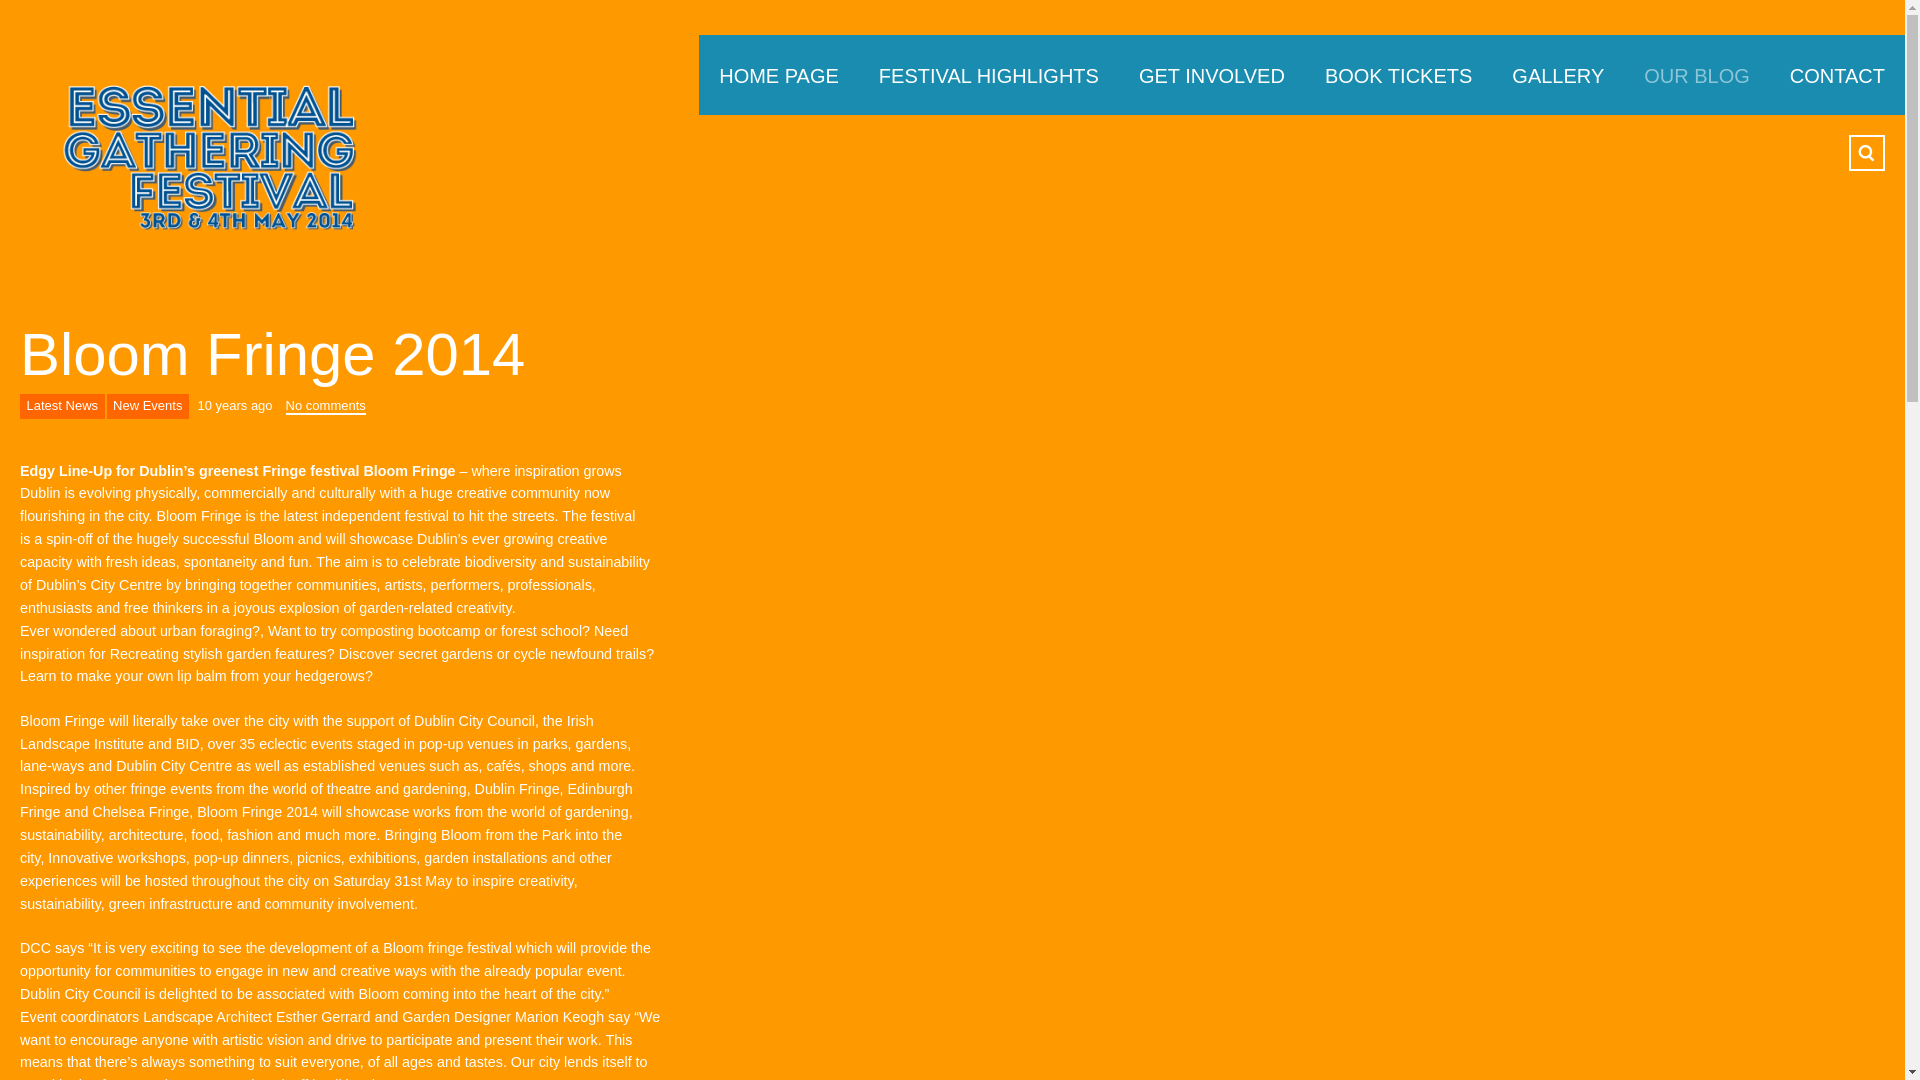  Describe the element at coordinates (1866, 152) in the screenshot. I see `Search ...` at that location.